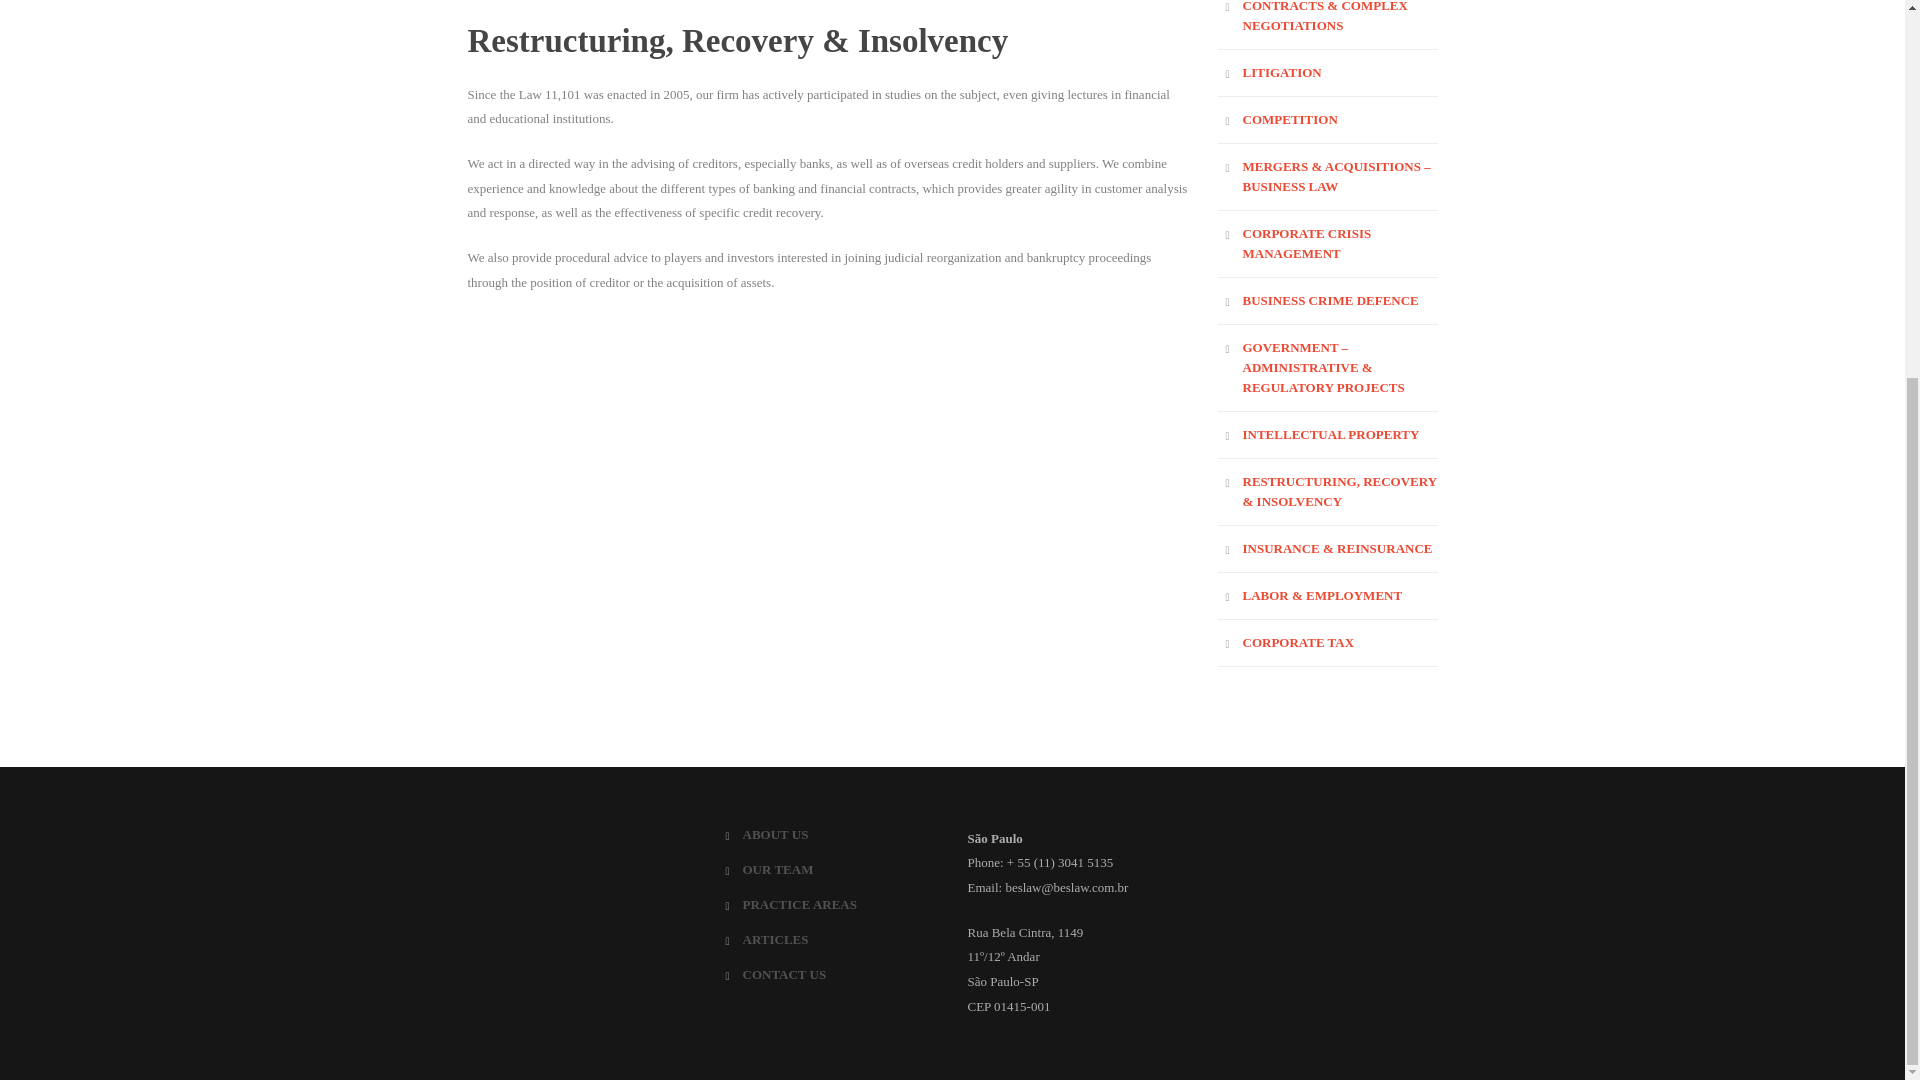  I want to click on CORPORATE CRISIS MANAGEMENT, so click(1306, 243).